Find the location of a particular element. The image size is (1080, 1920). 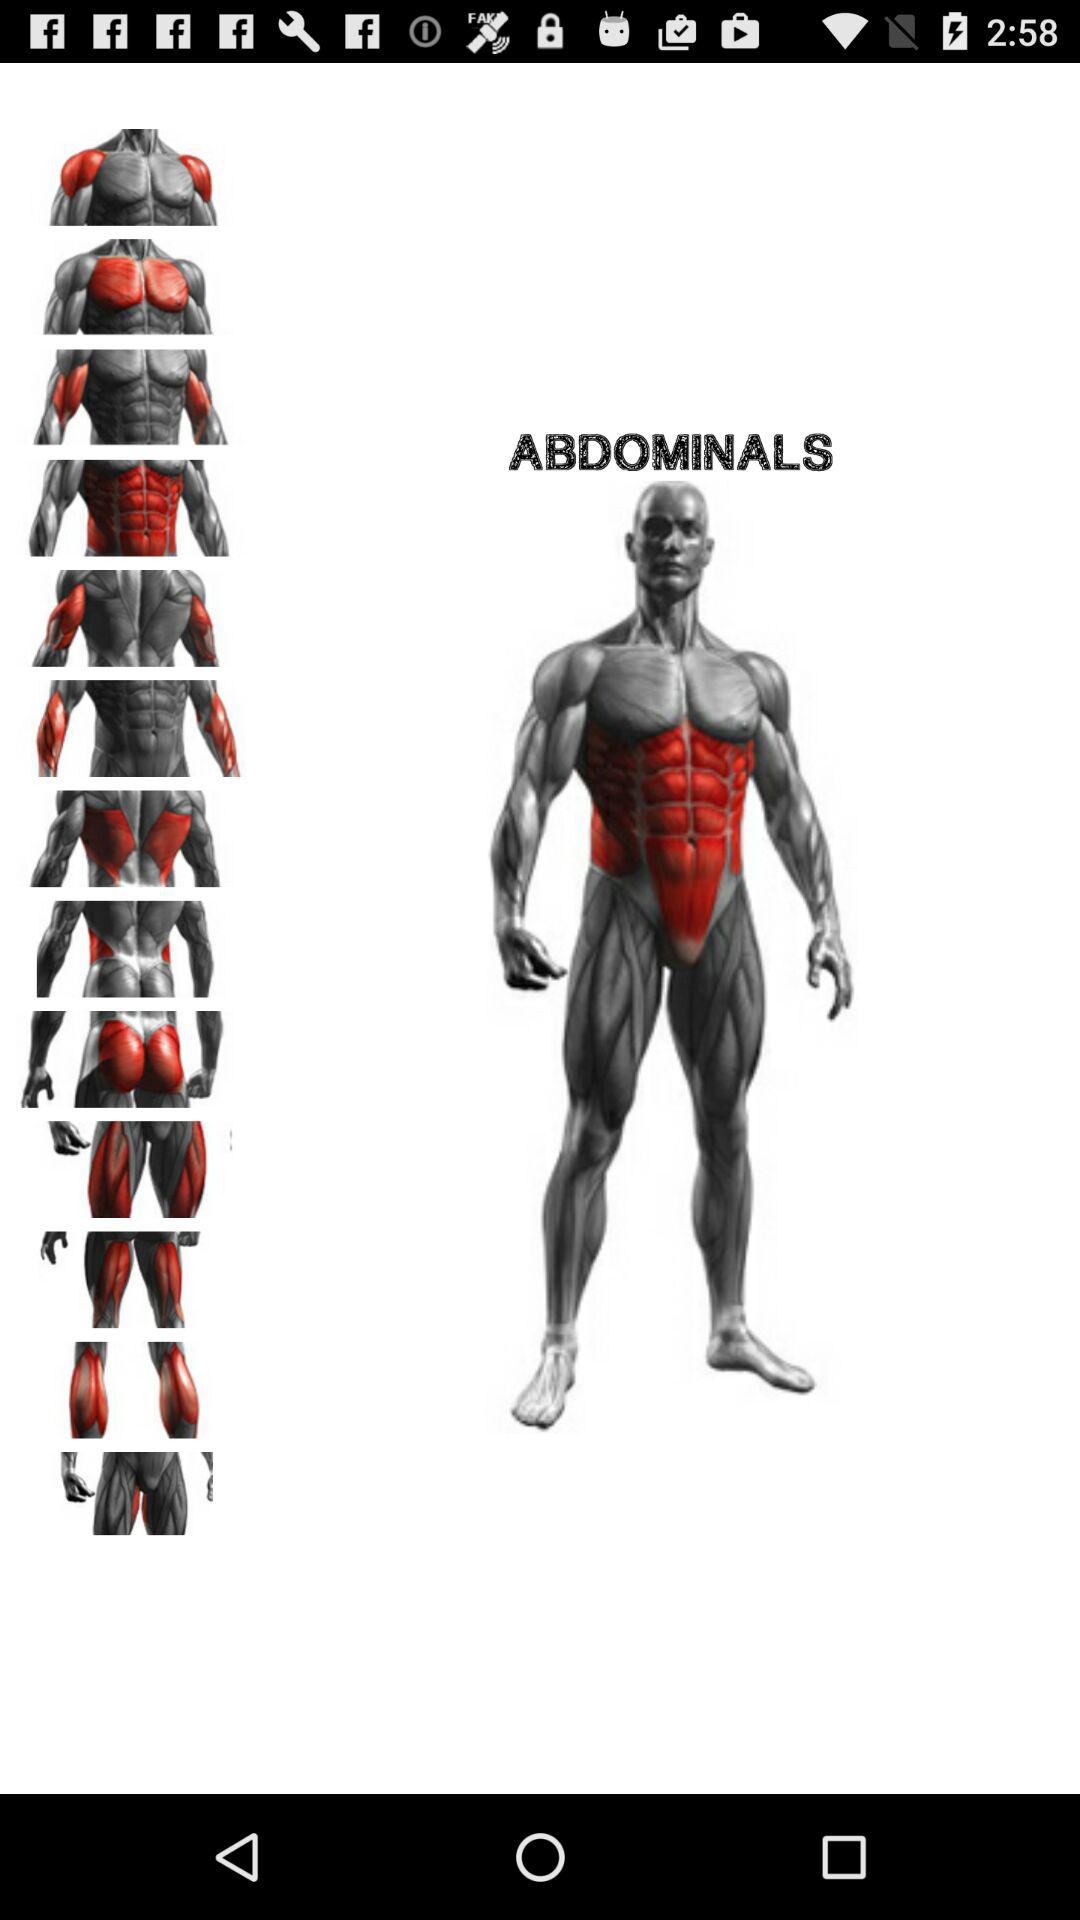

change the view on the image is located at coordinates (131, 832).